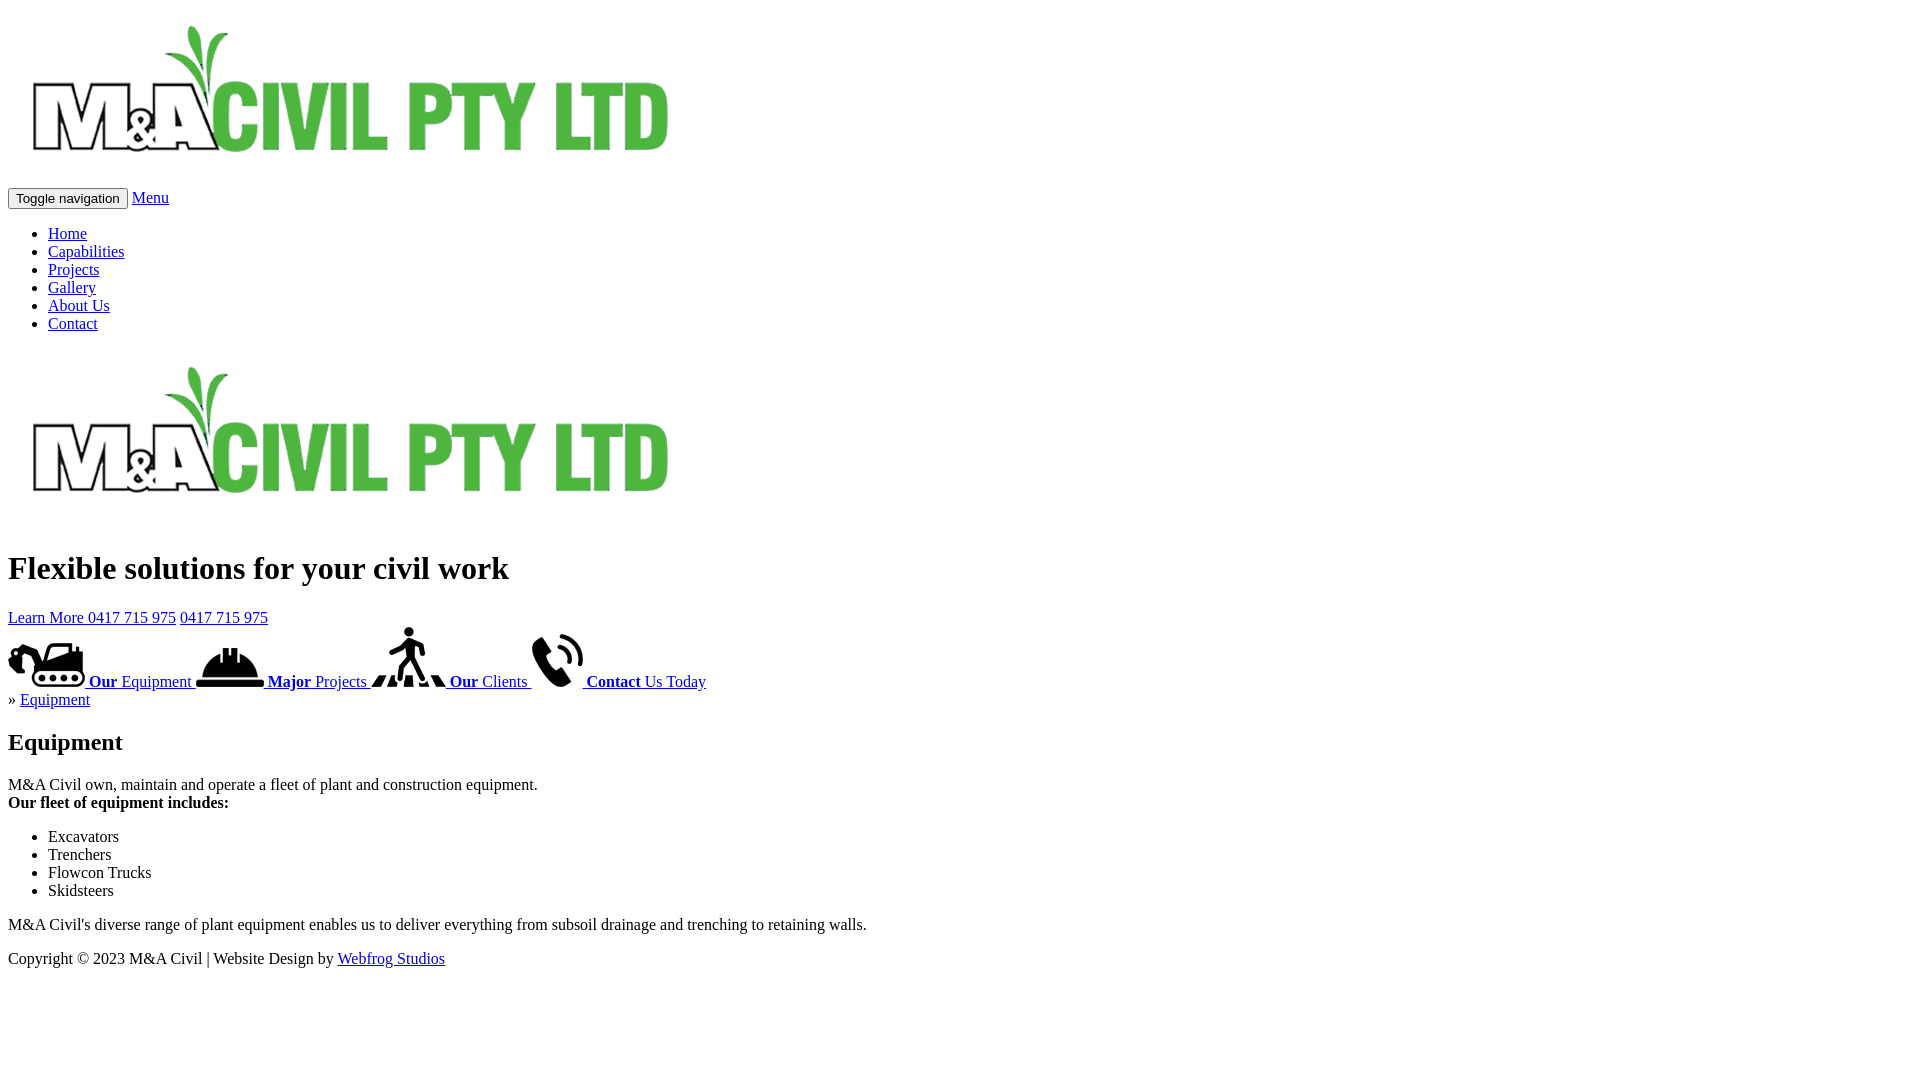  What do you see at coordinates (150, 198) in the screenshot?
I see `Menu` at bounding box center [150, 198].